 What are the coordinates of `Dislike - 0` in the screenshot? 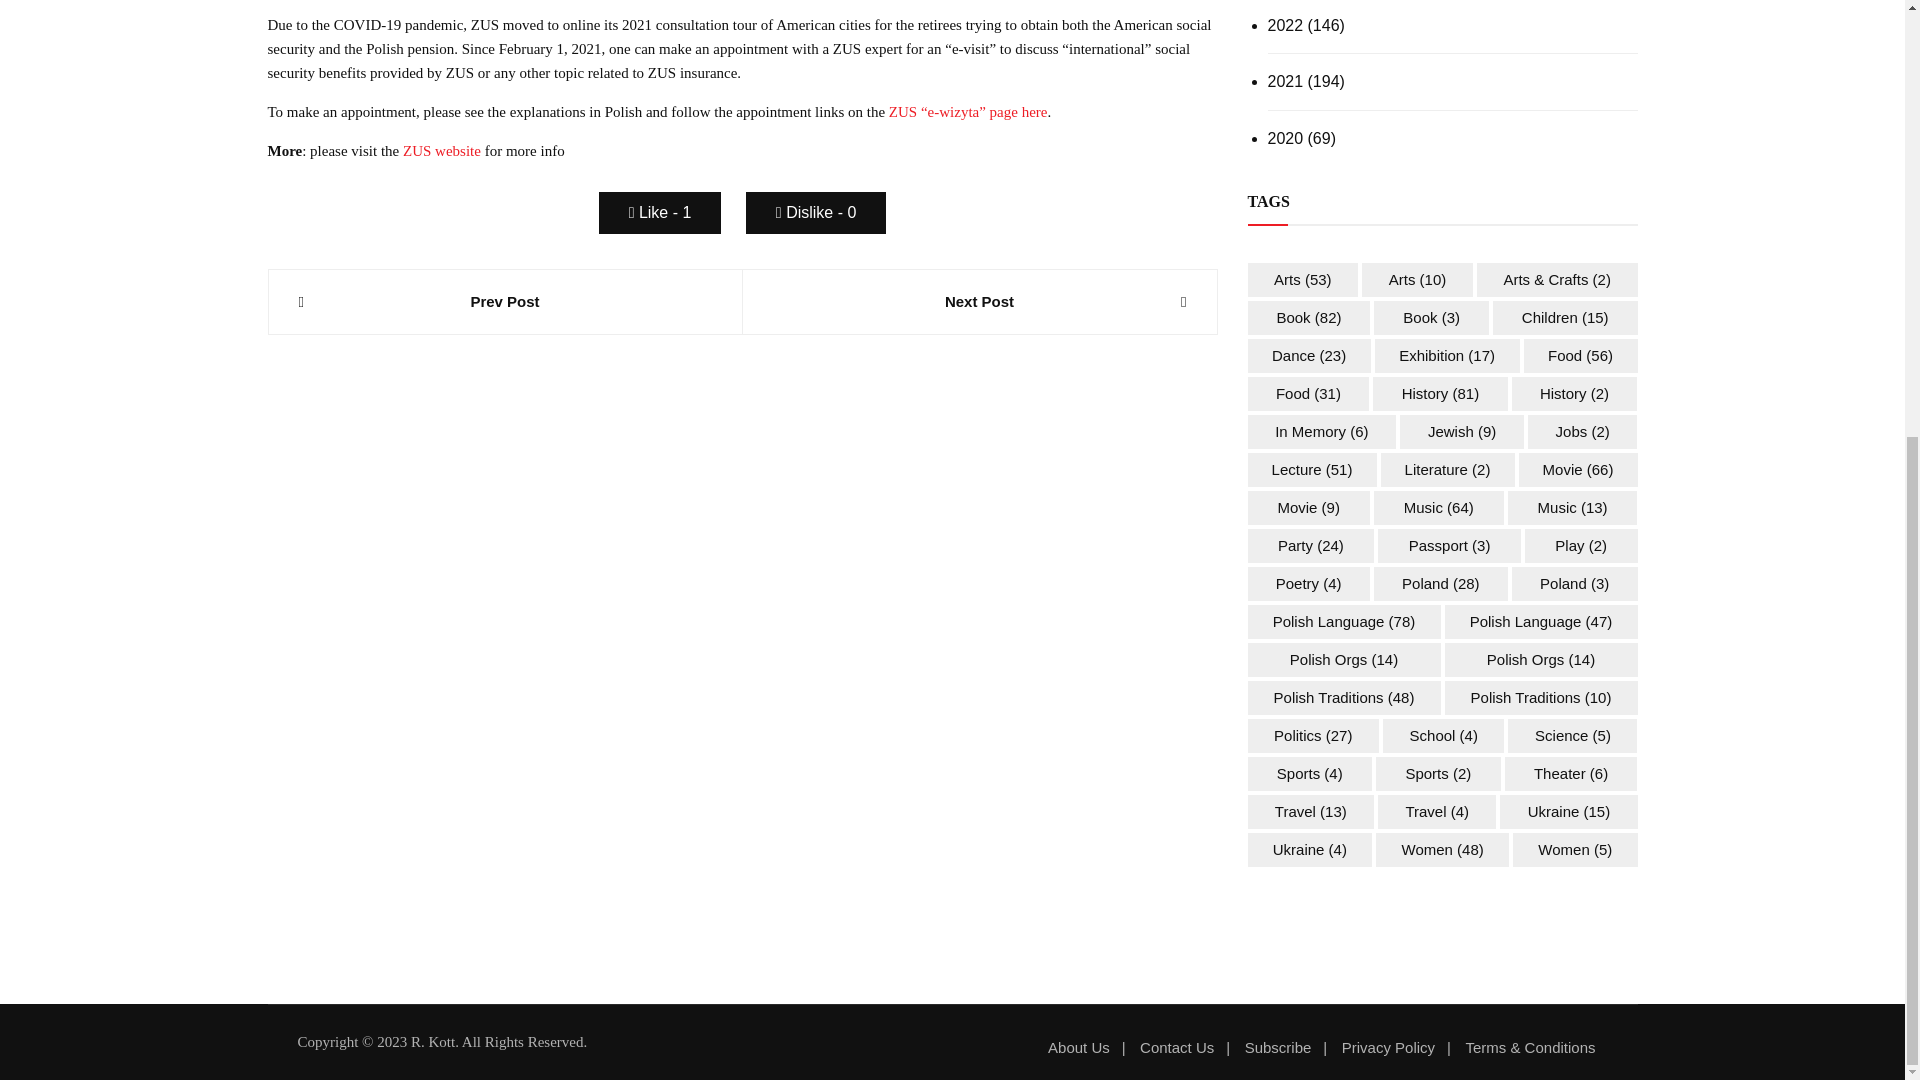 It's located at (816, 213).